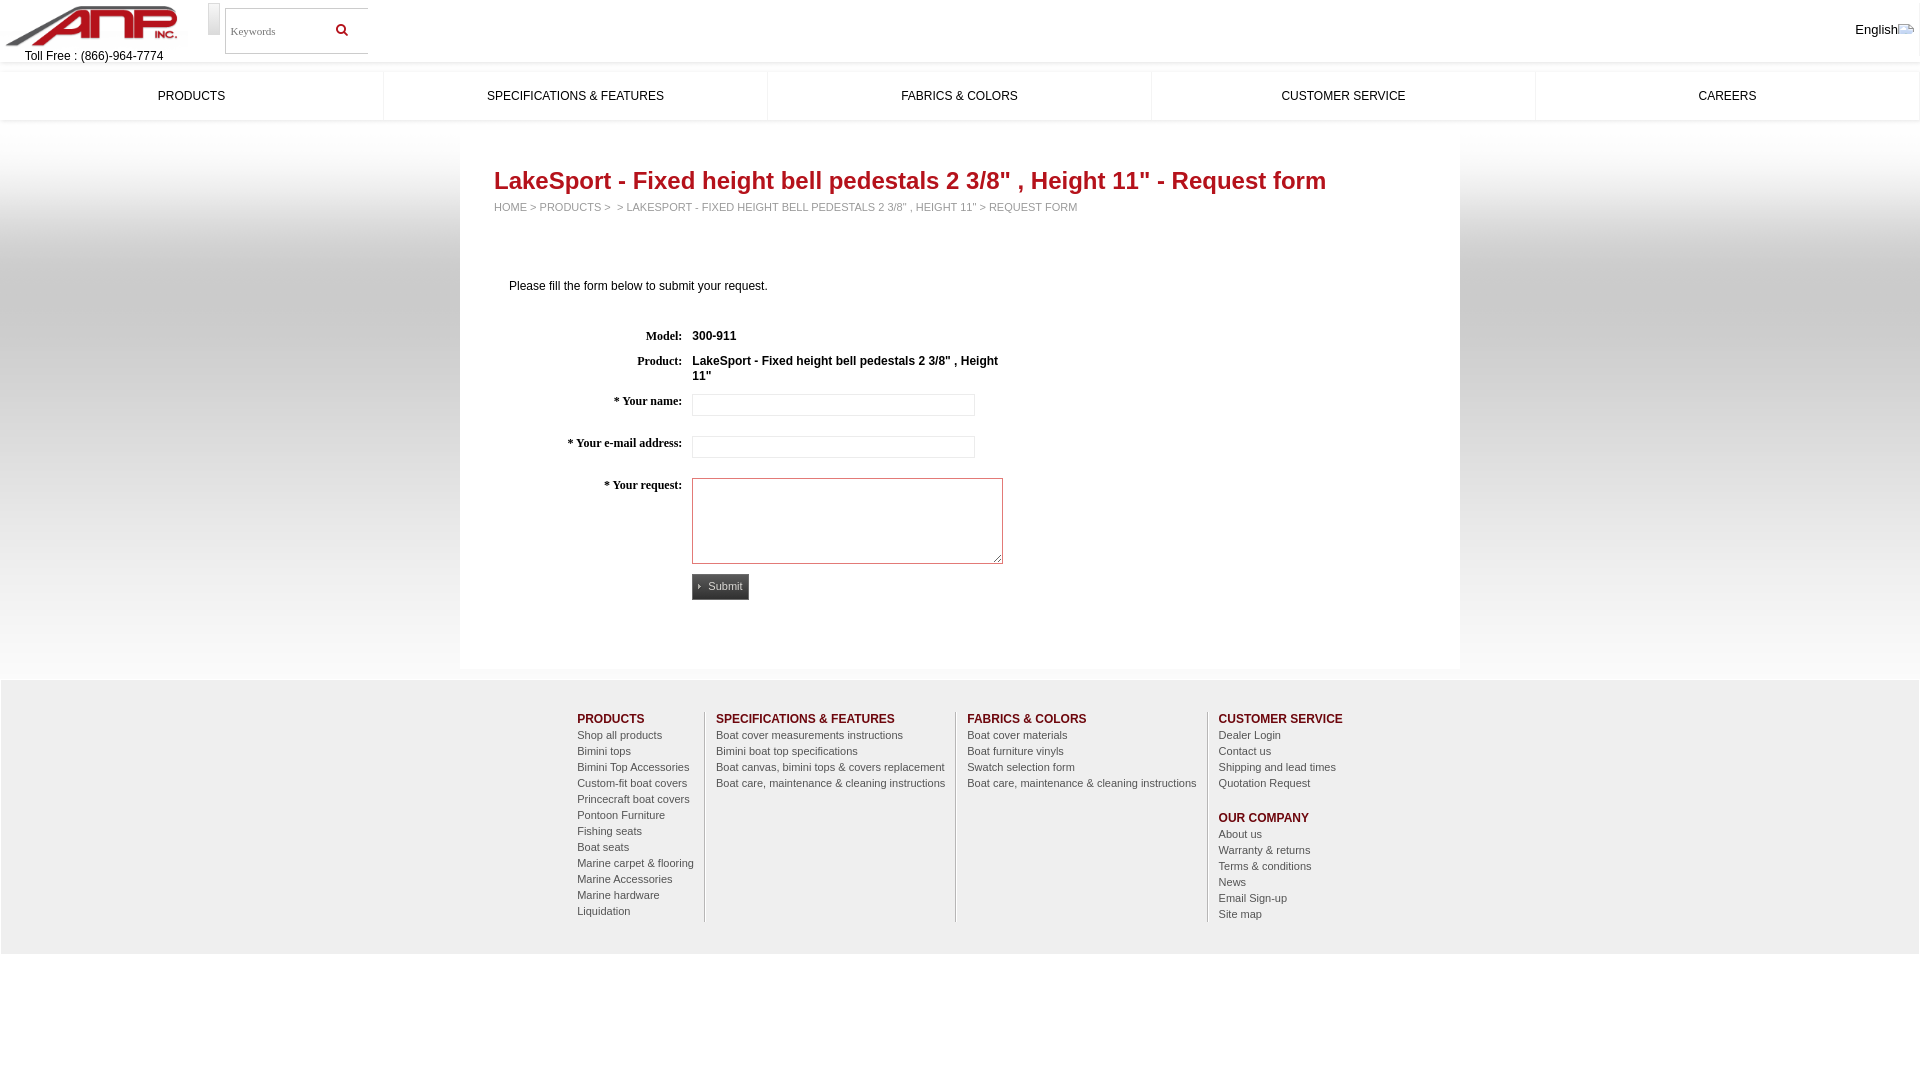  Describe the element at coordinates (636, 911) in the screenshot. I see `Liquidation` at that location.